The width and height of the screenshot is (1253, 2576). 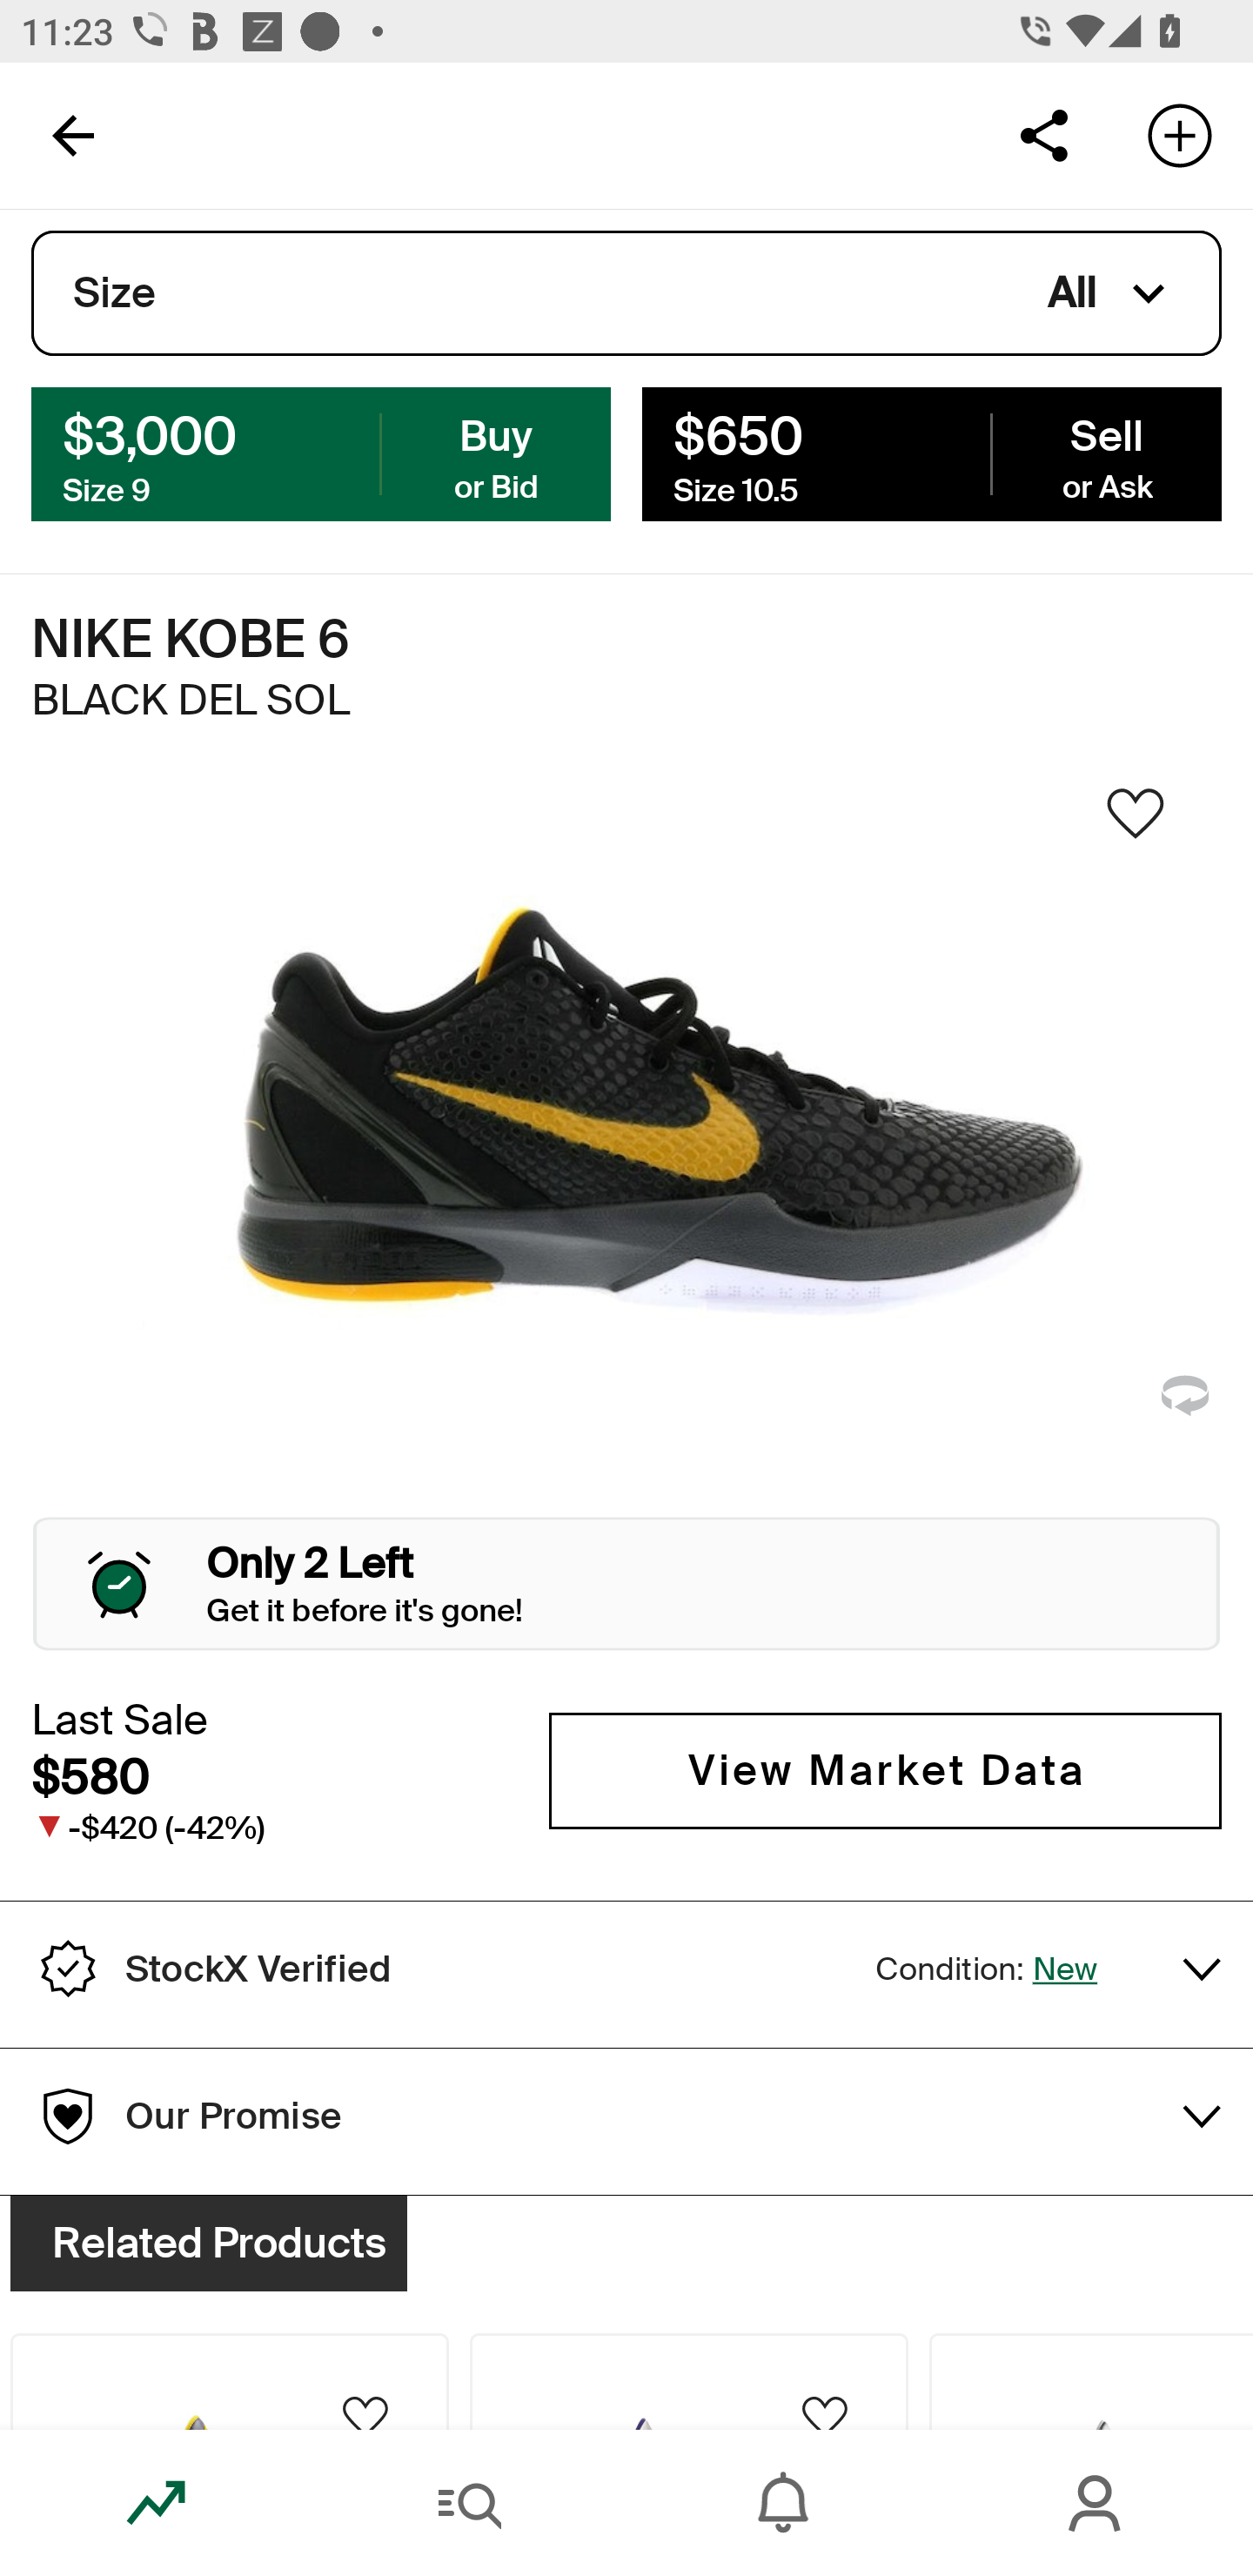 What do you see at coordinates (321, 453) in the screenshot?
I see `$238 Buy Size 5 or Bid` at bounding box center [321, 453].